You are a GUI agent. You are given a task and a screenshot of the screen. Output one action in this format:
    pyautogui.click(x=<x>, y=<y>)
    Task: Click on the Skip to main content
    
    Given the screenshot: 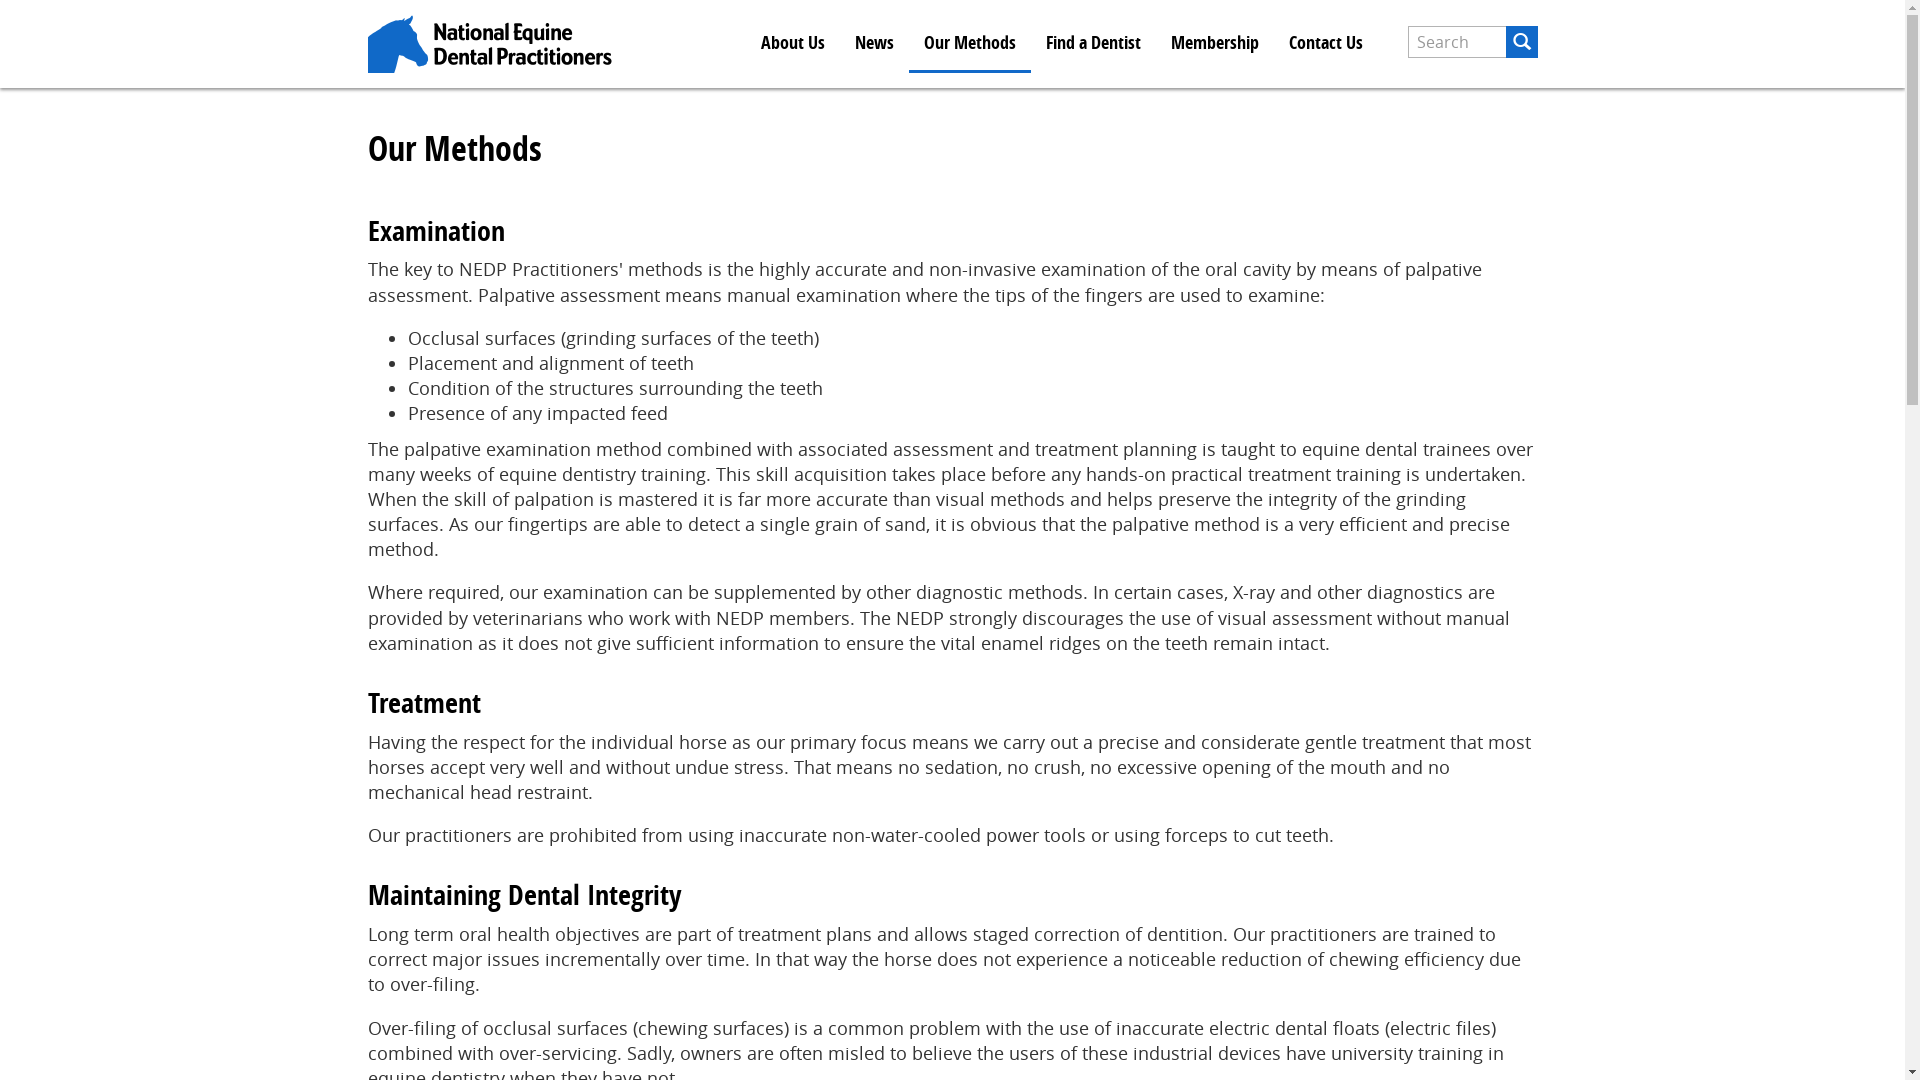 What is the action you would take?
    pyautogui.click(x=0, y=0)
    